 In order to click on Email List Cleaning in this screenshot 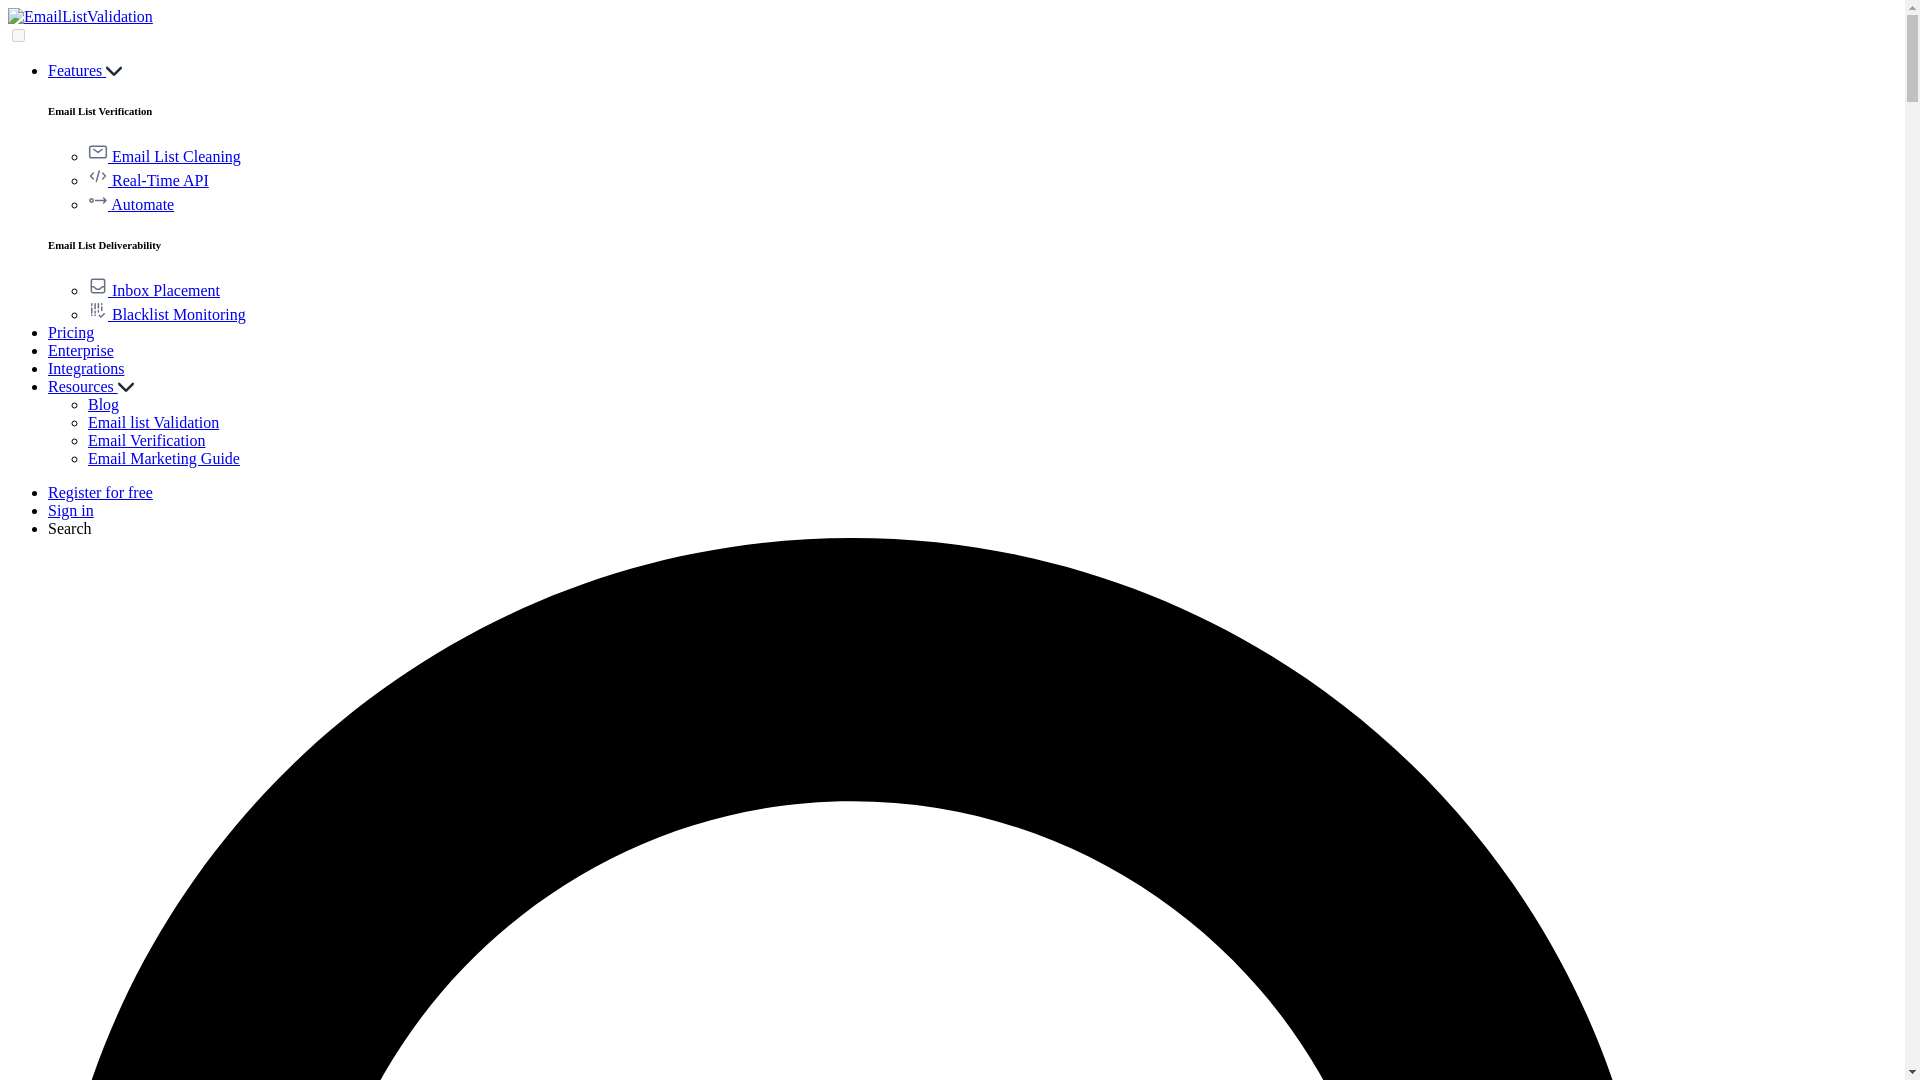, I will do `click(164, 156)`.